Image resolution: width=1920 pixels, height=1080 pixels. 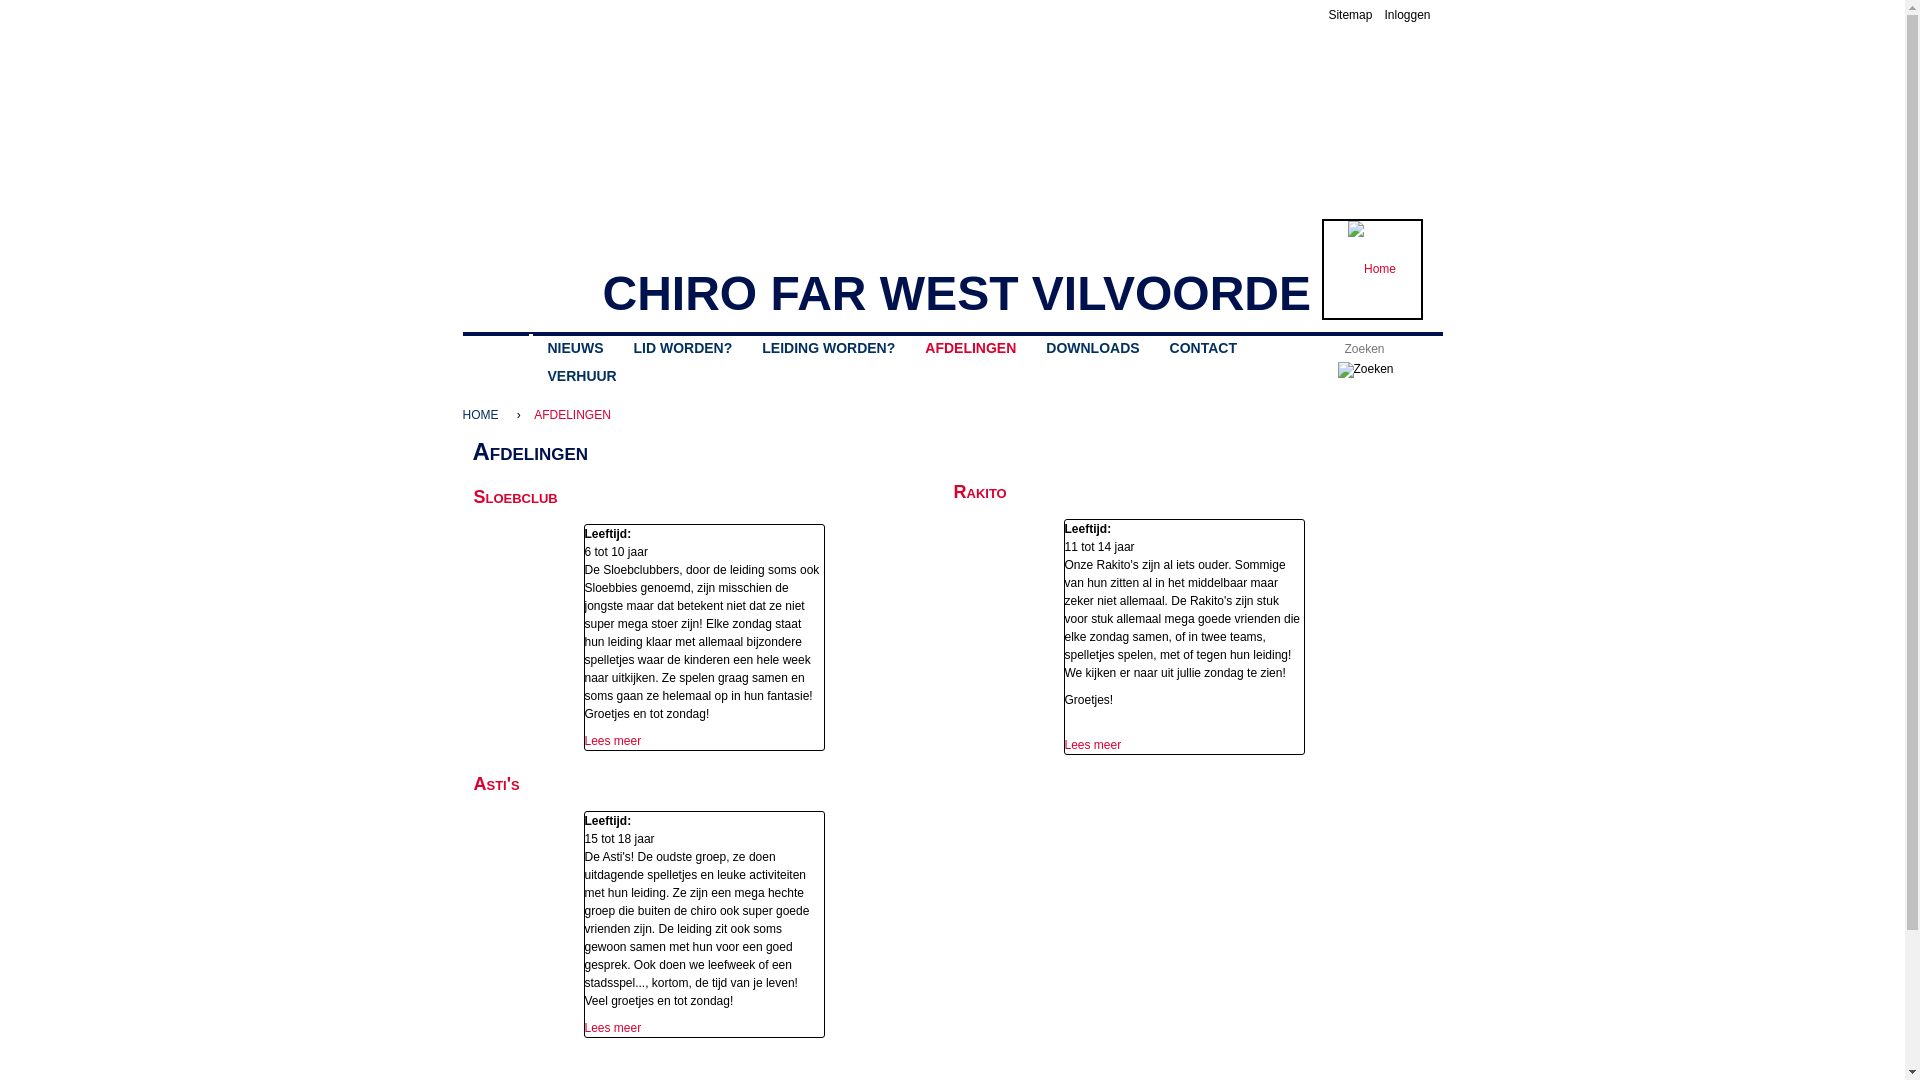 What do you see at coordinates (952, 3) in the screenshot?
I see `Jump to navigation` at bounding box center [952, 3].